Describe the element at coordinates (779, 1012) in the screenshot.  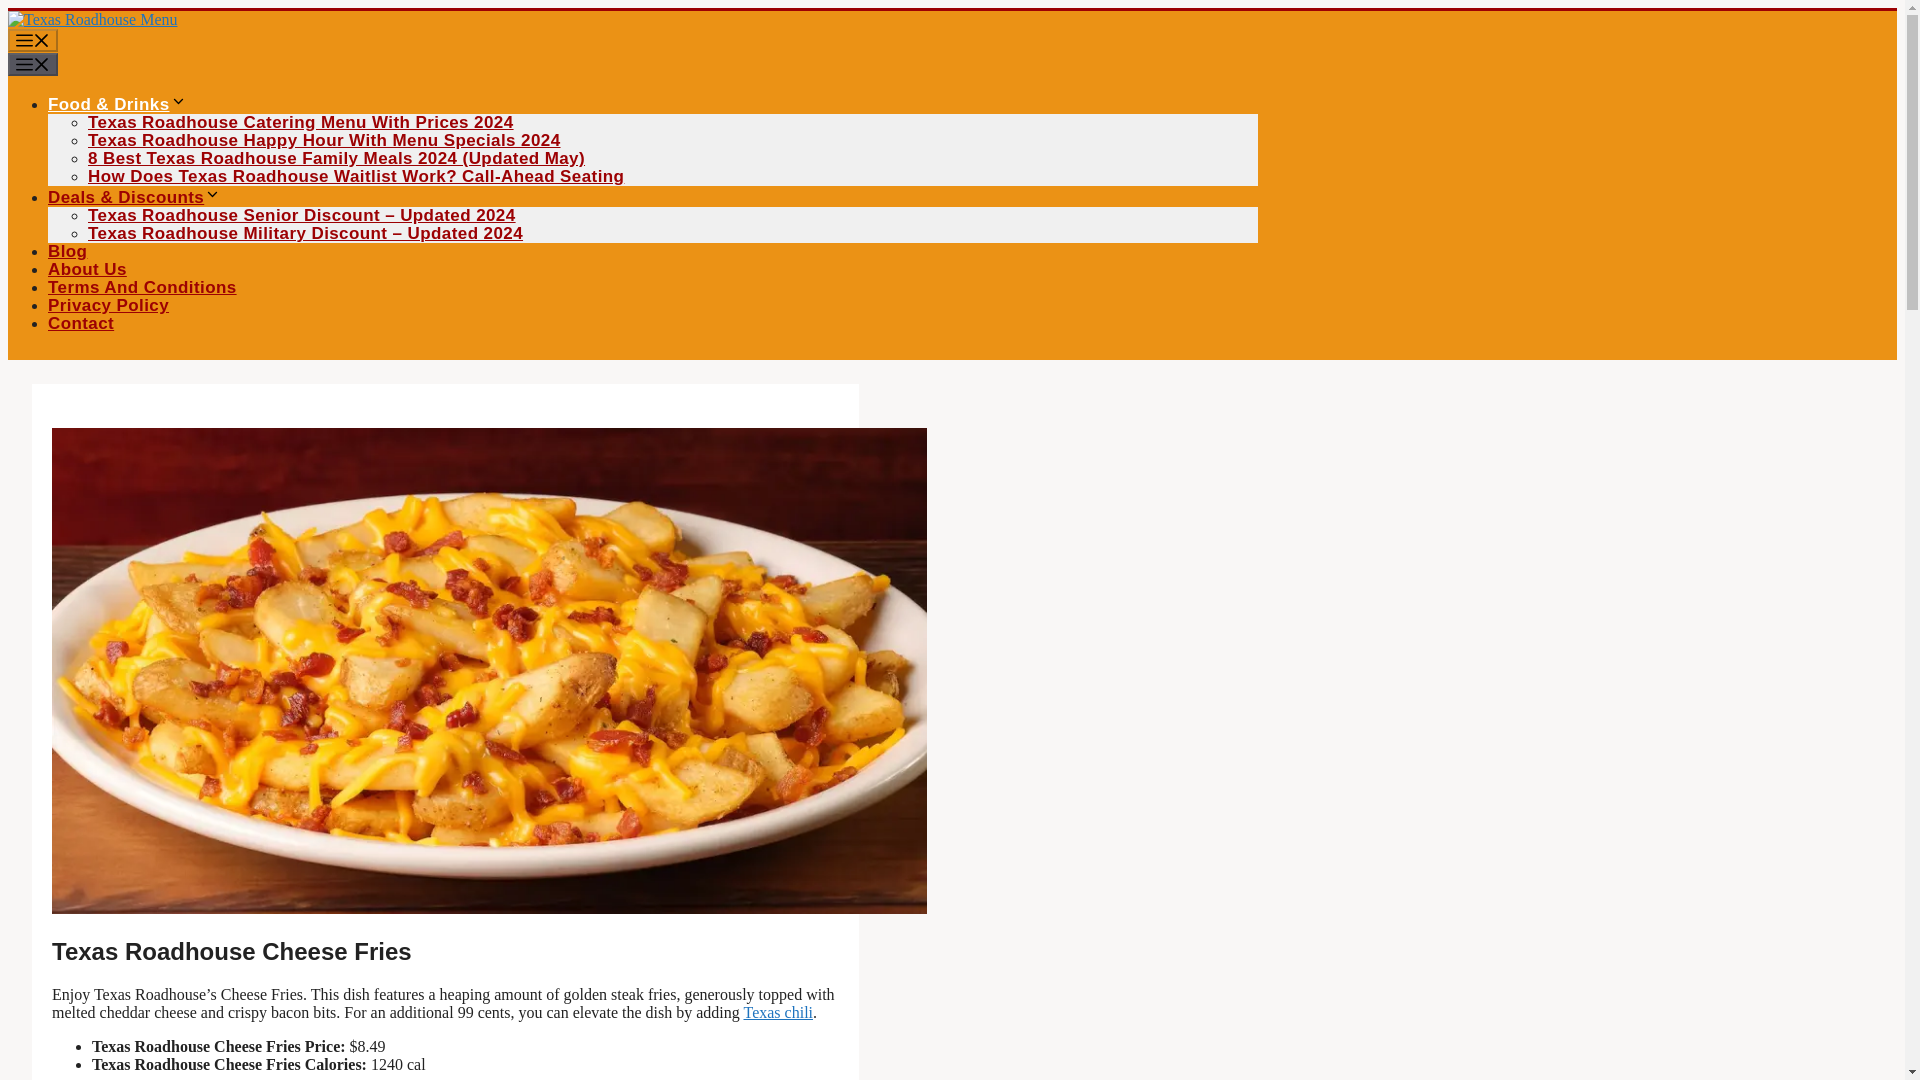
I see `Texas chili` at that location.